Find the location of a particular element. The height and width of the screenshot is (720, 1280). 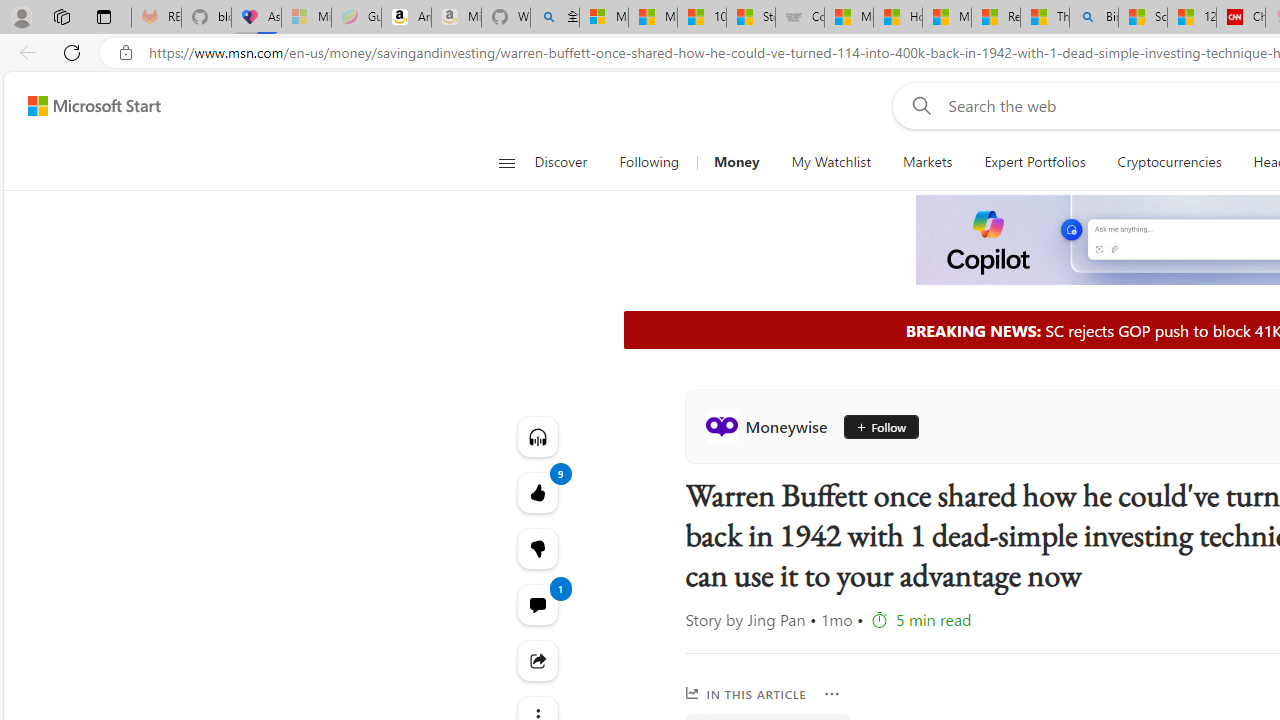

Asthma Inhalers: Names and Types is located at coordinates (256, 18).